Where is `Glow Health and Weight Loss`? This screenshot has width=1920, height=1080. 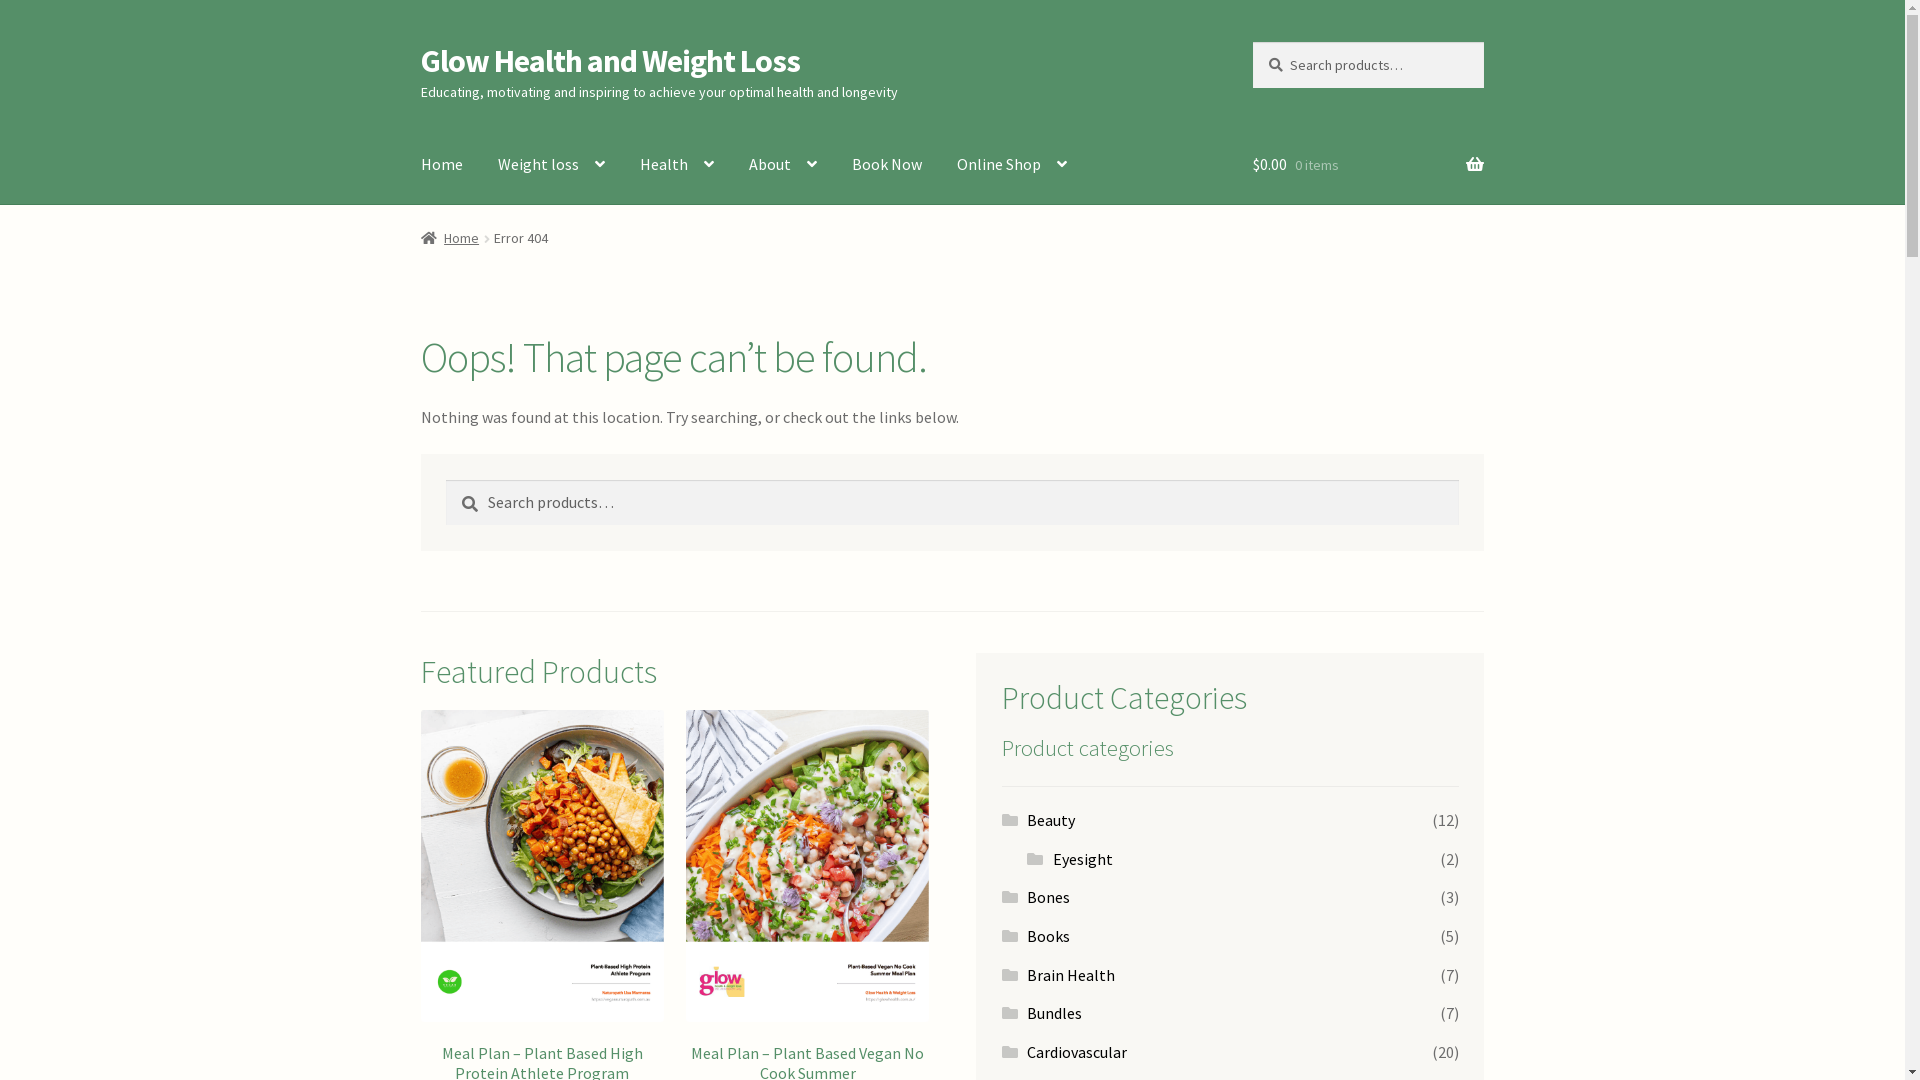 Glow Health and Weight Loss is located at coordinates (610, 61).